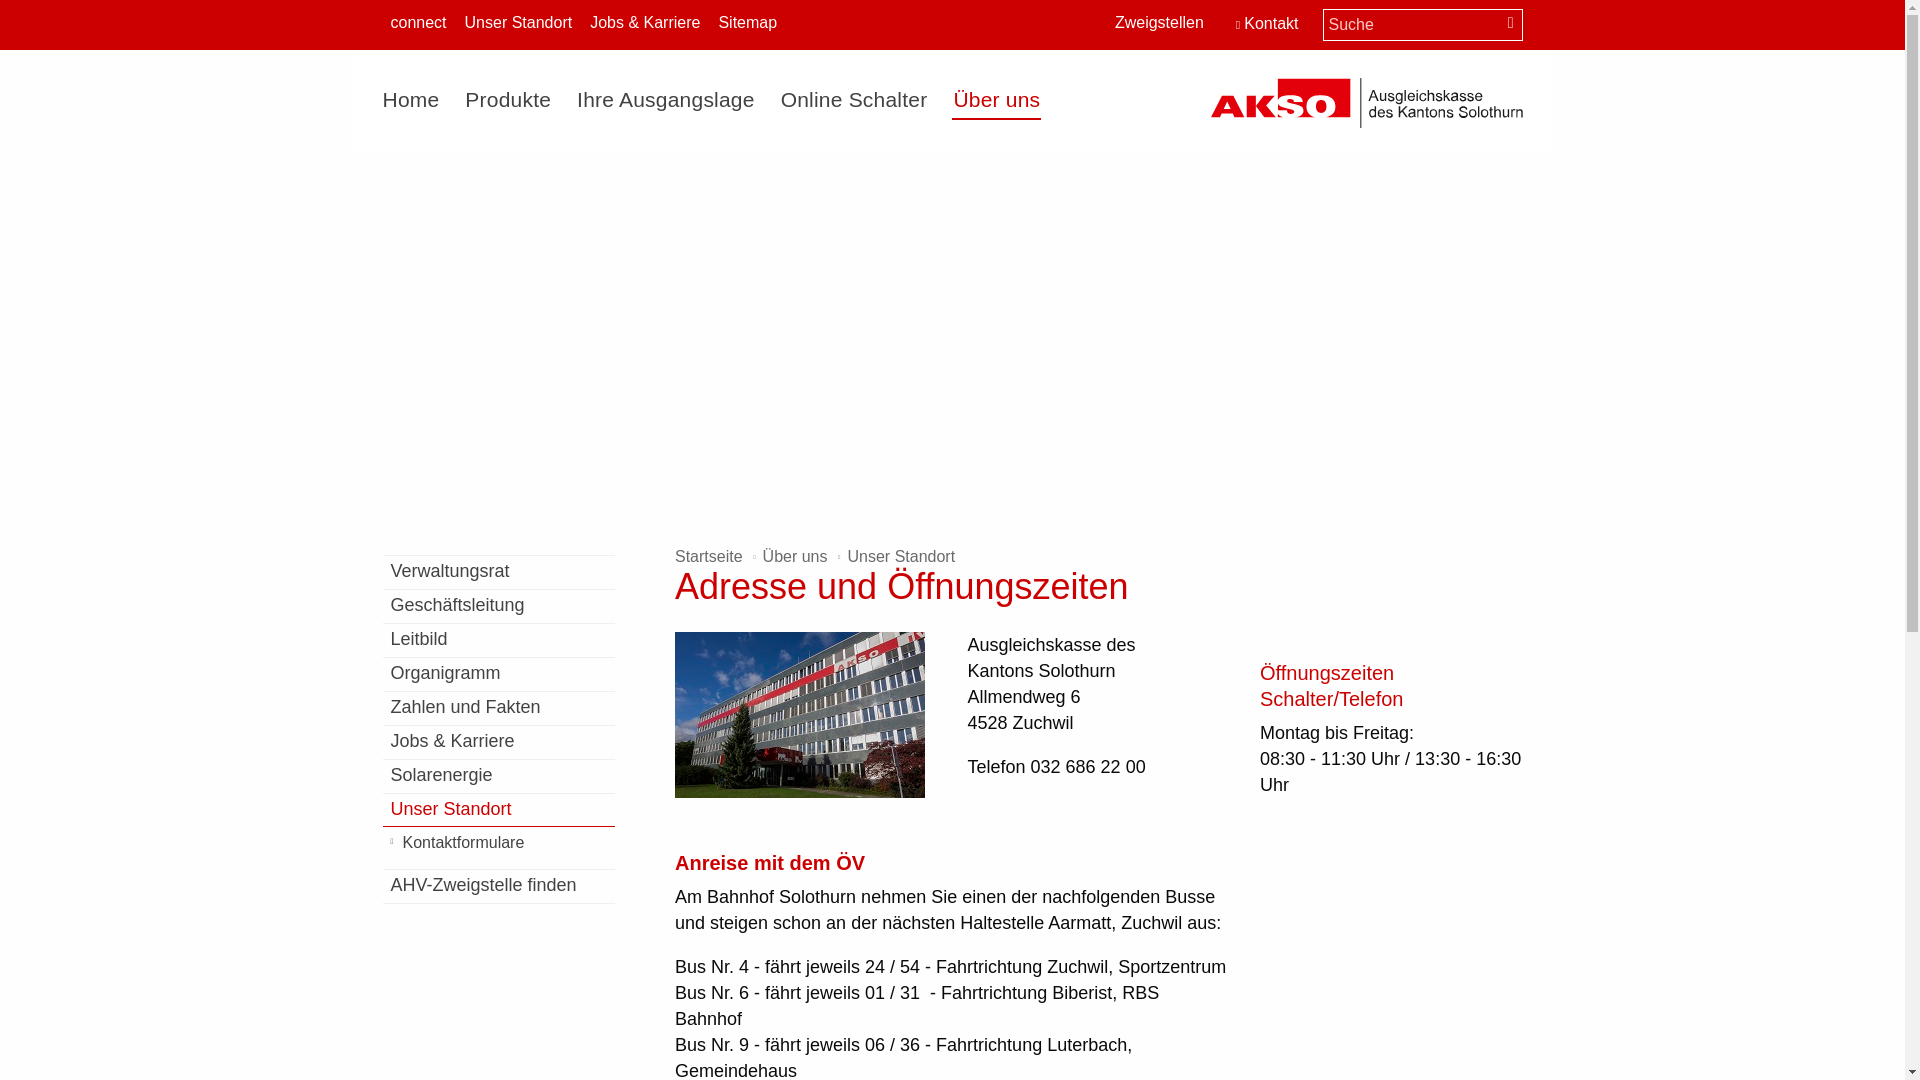 The height and width of the screenshot is (1080, 1920). Describe the element at coordinates (498, 708) in the screenshot. I see `Zahlen und Fakten` at that location.